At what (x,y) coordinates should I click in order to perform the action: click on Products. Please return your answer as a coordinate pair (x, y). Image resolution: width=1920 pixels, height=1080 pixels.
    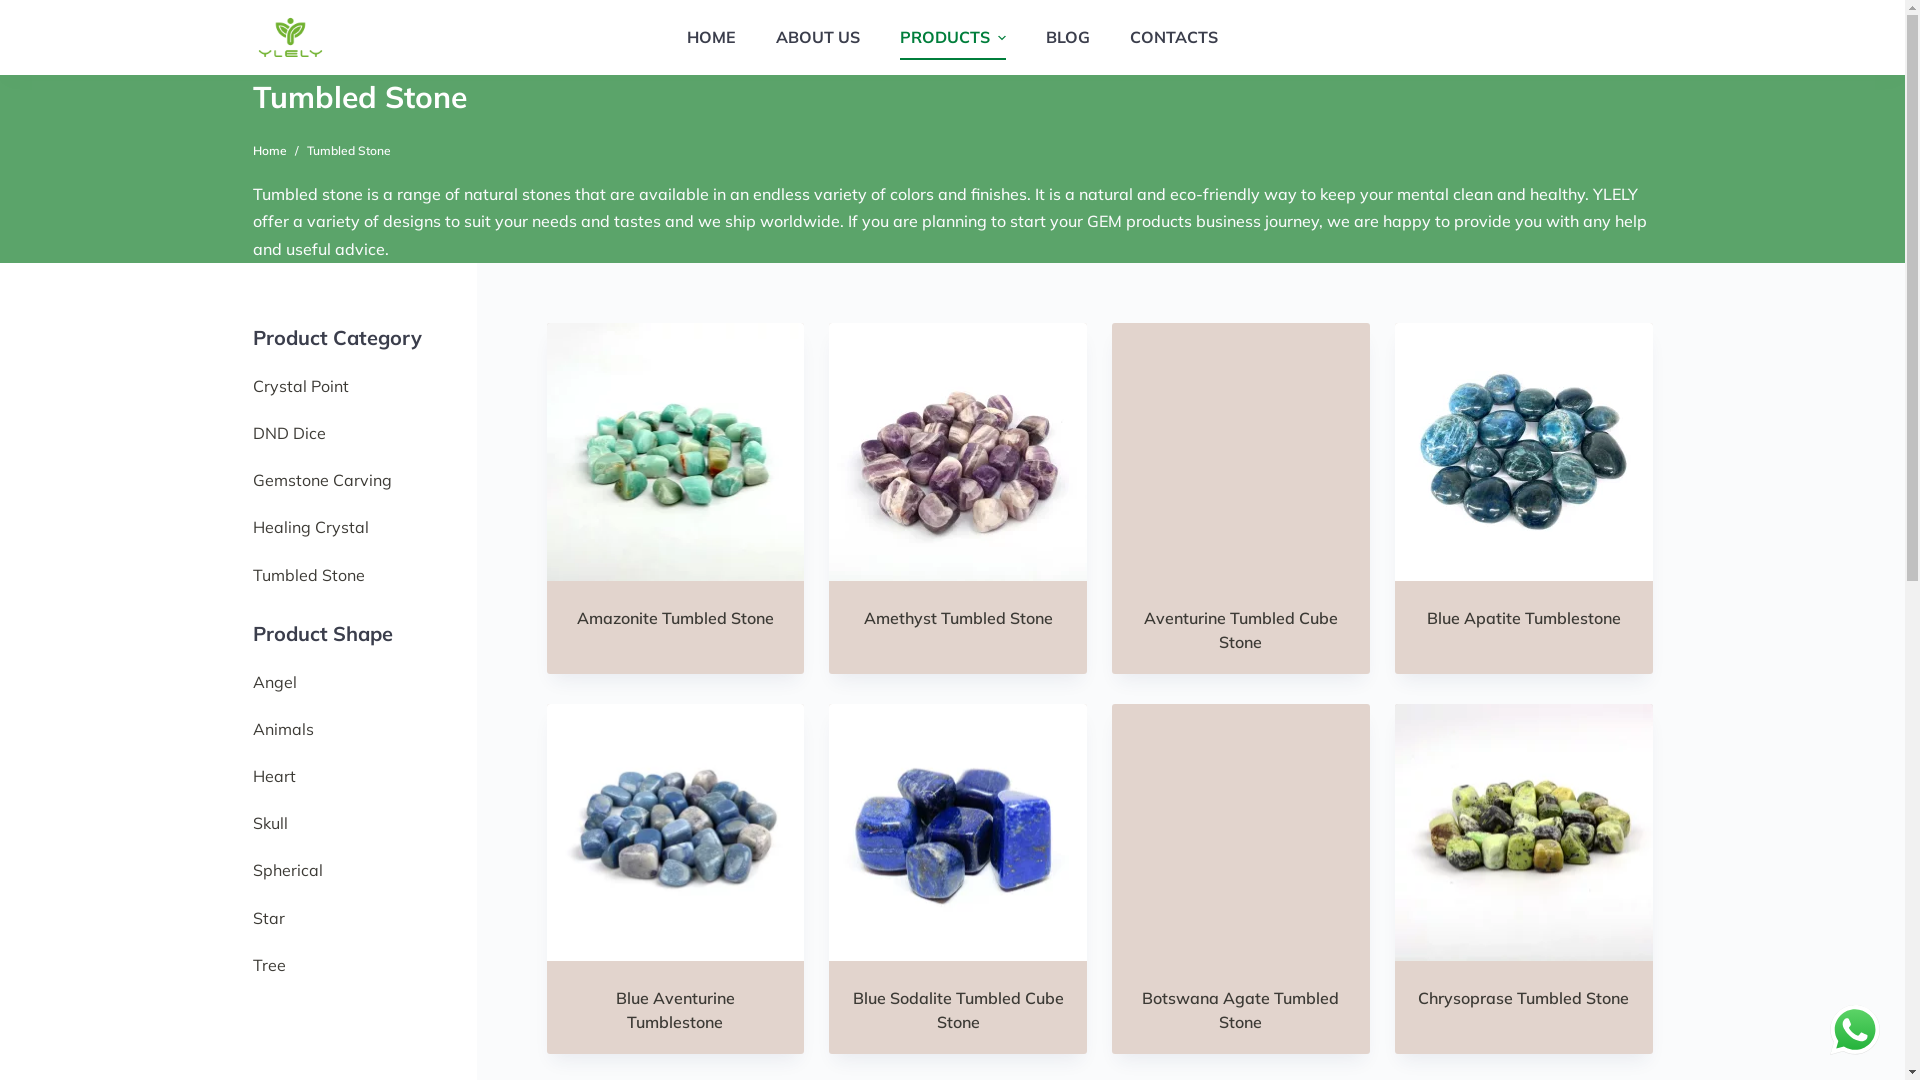
    Looking at the image, I should click on (835, 809).